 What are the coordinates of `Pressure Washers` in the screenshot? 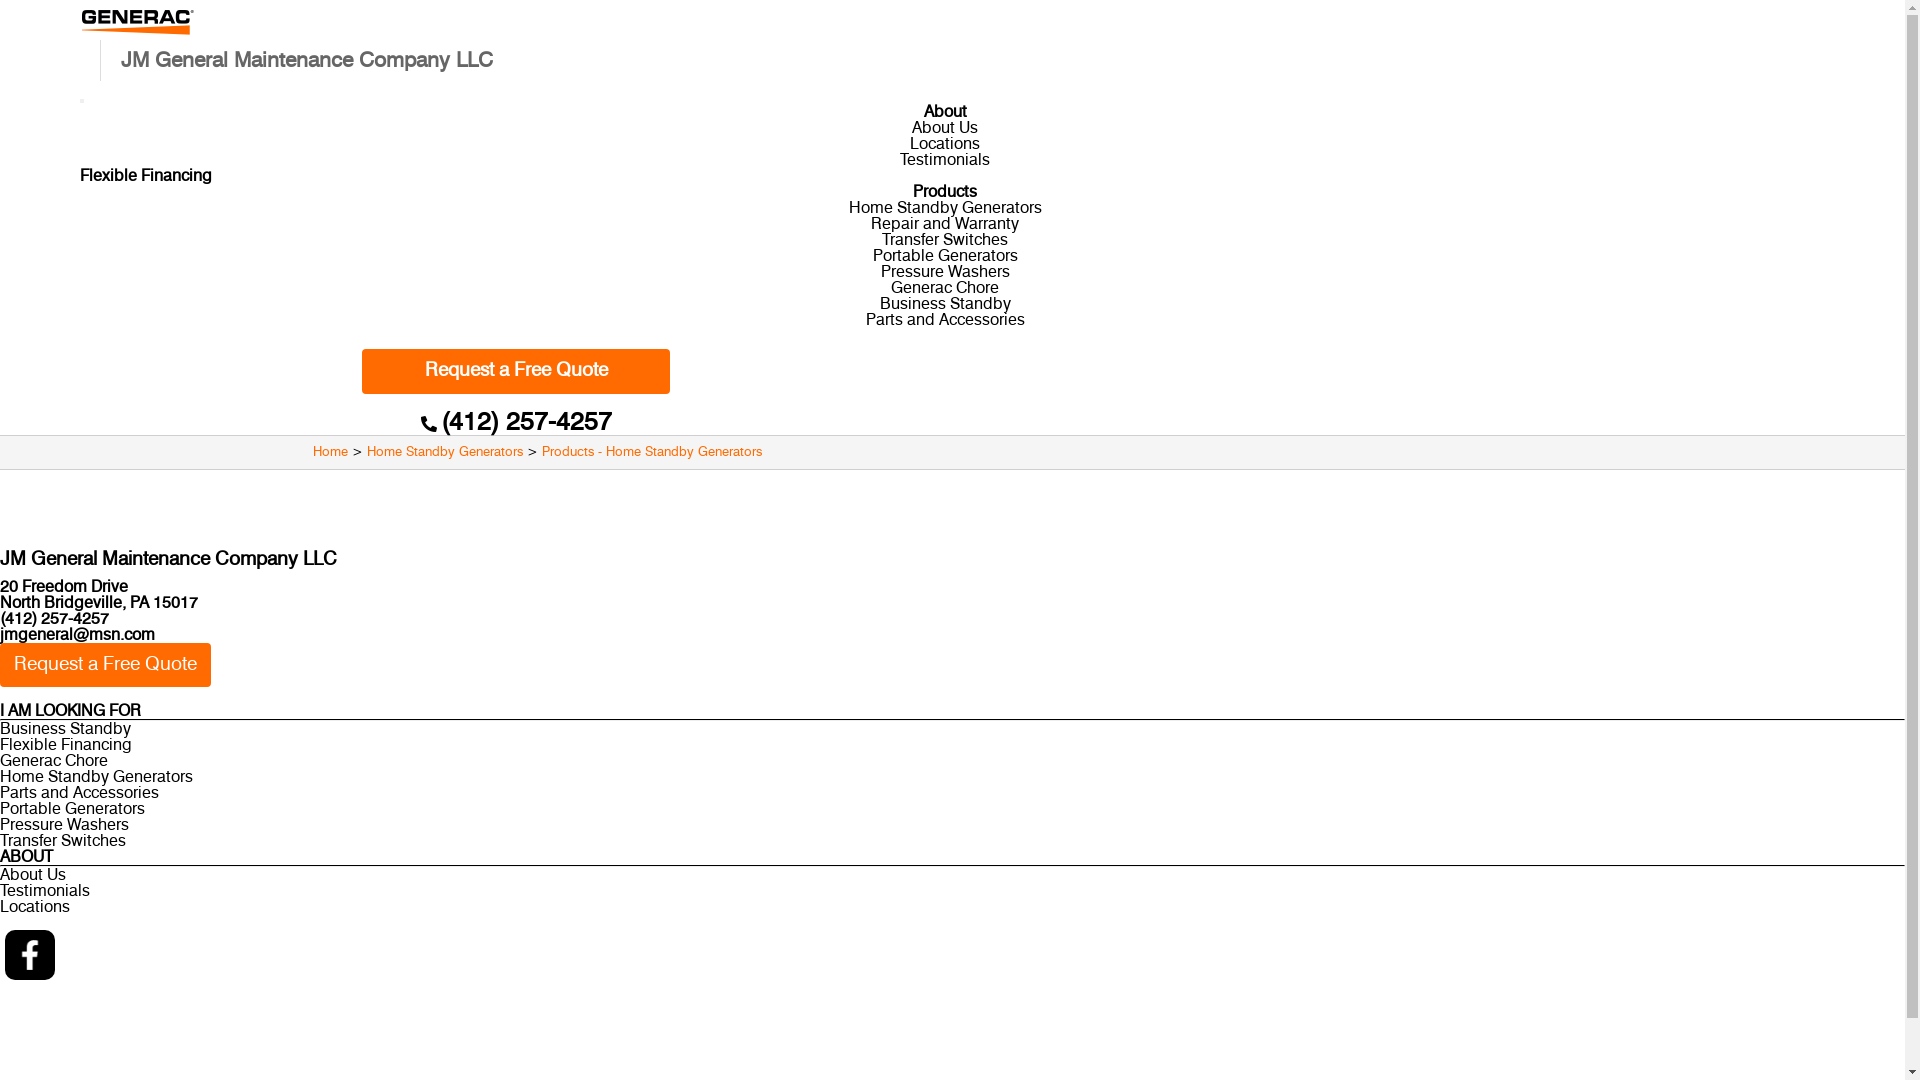 It's located at (952, 825).